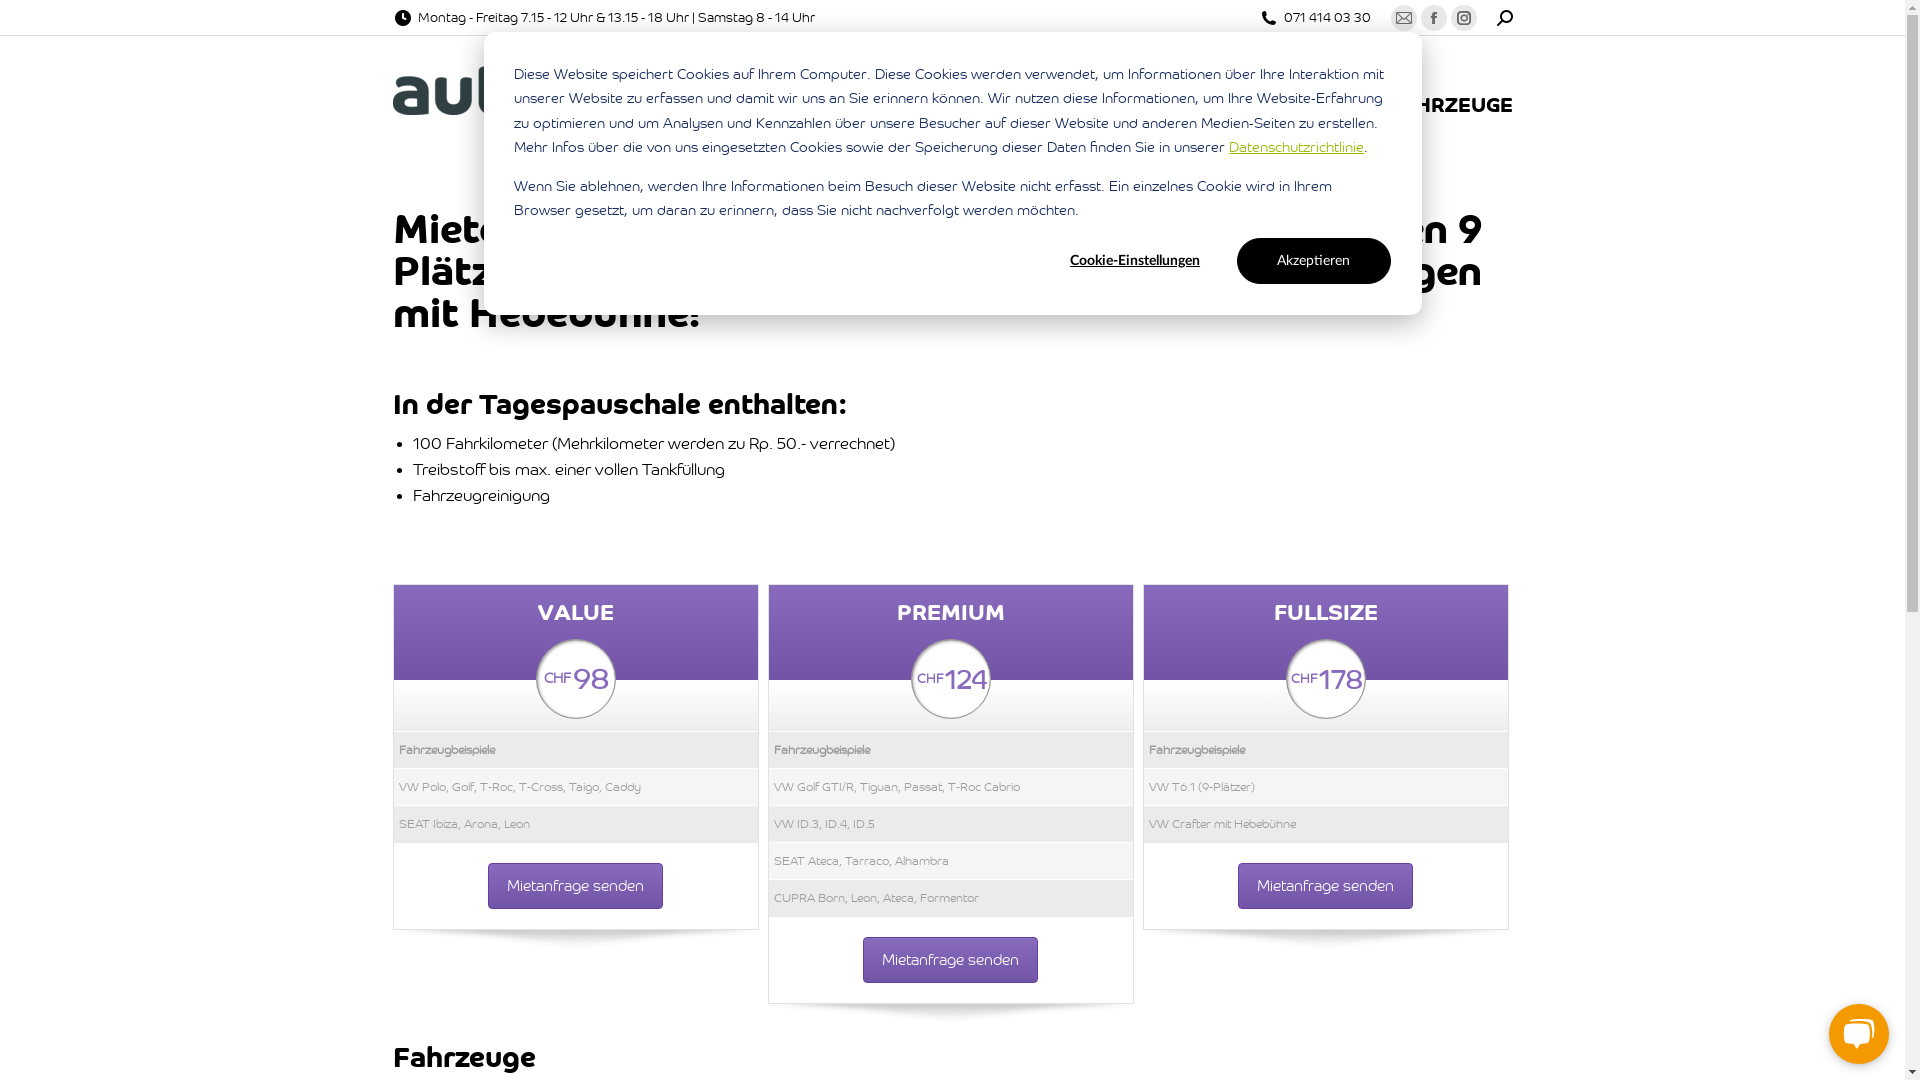  I want to click on Mietanfrage senden, so click(576, 886).